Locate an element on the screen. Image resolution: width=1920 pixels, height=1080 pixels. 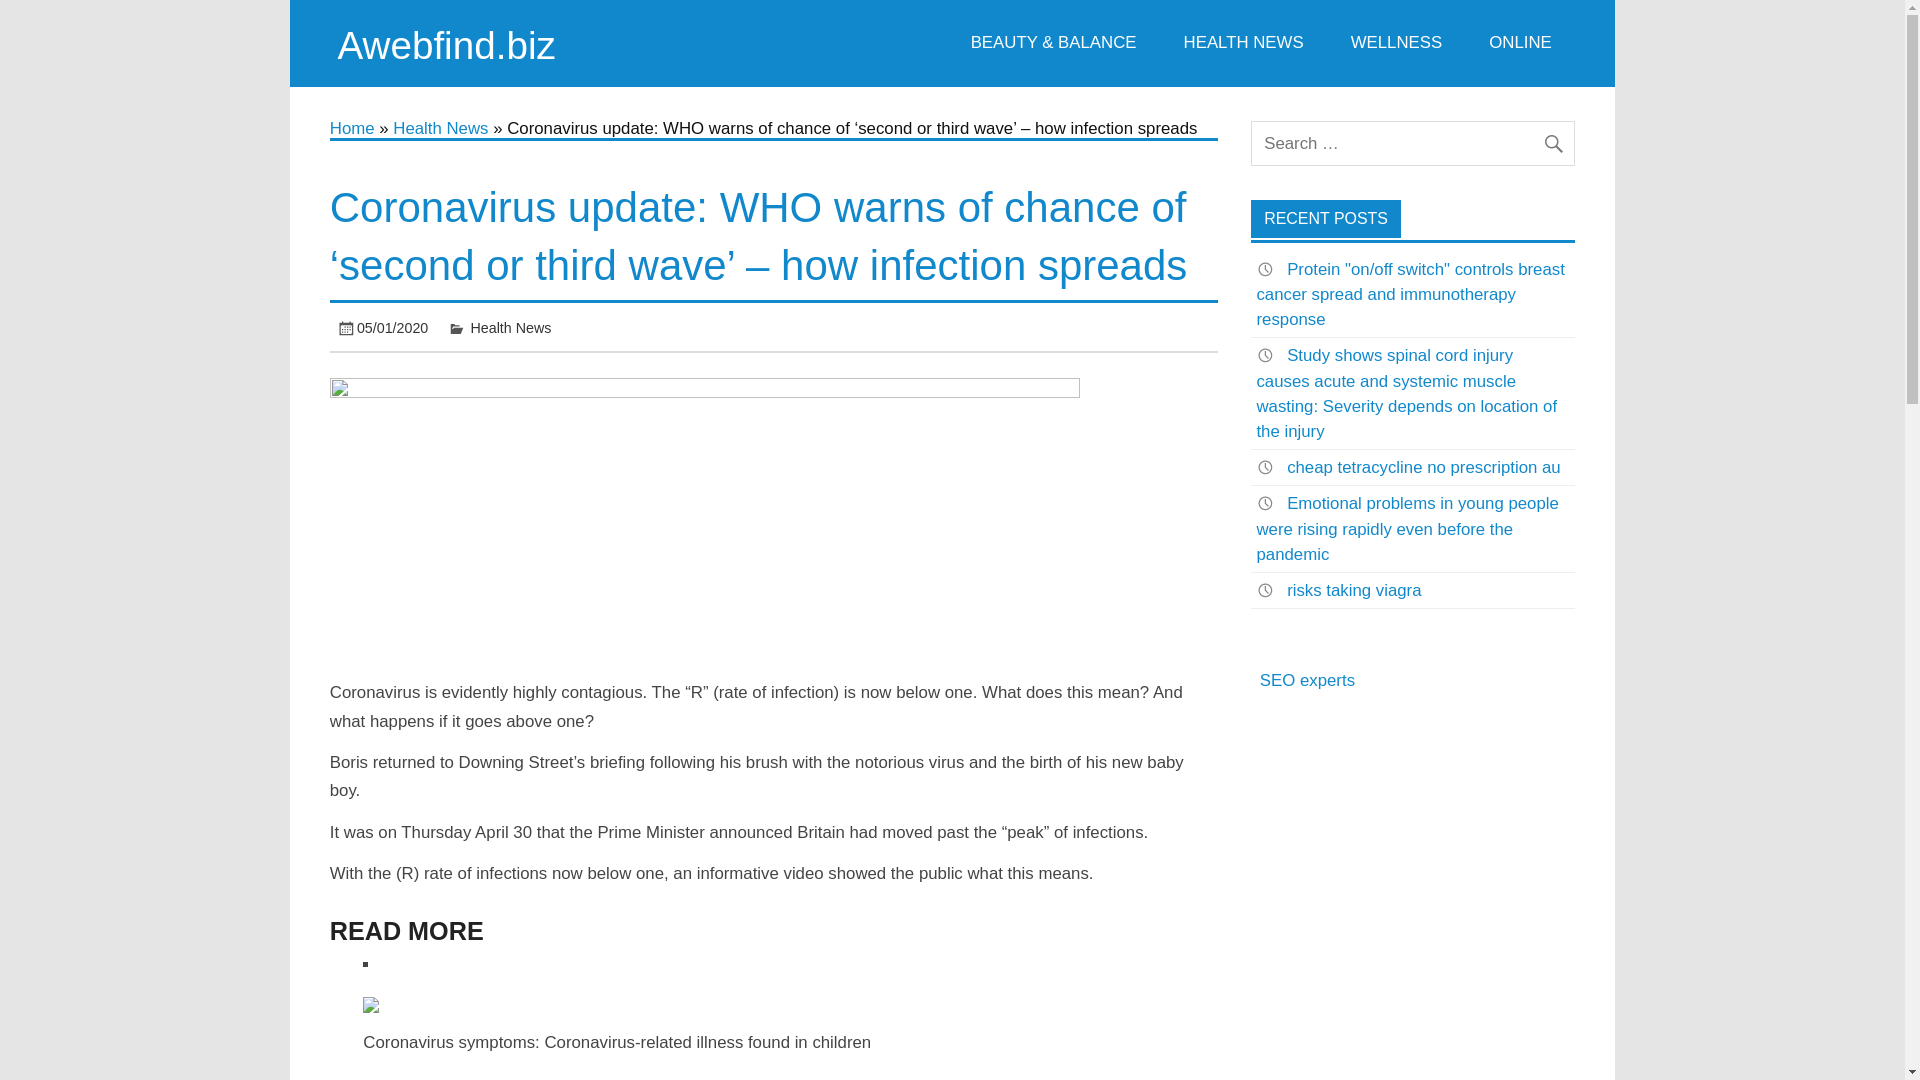
Health News is located at coordinates (440, 128).